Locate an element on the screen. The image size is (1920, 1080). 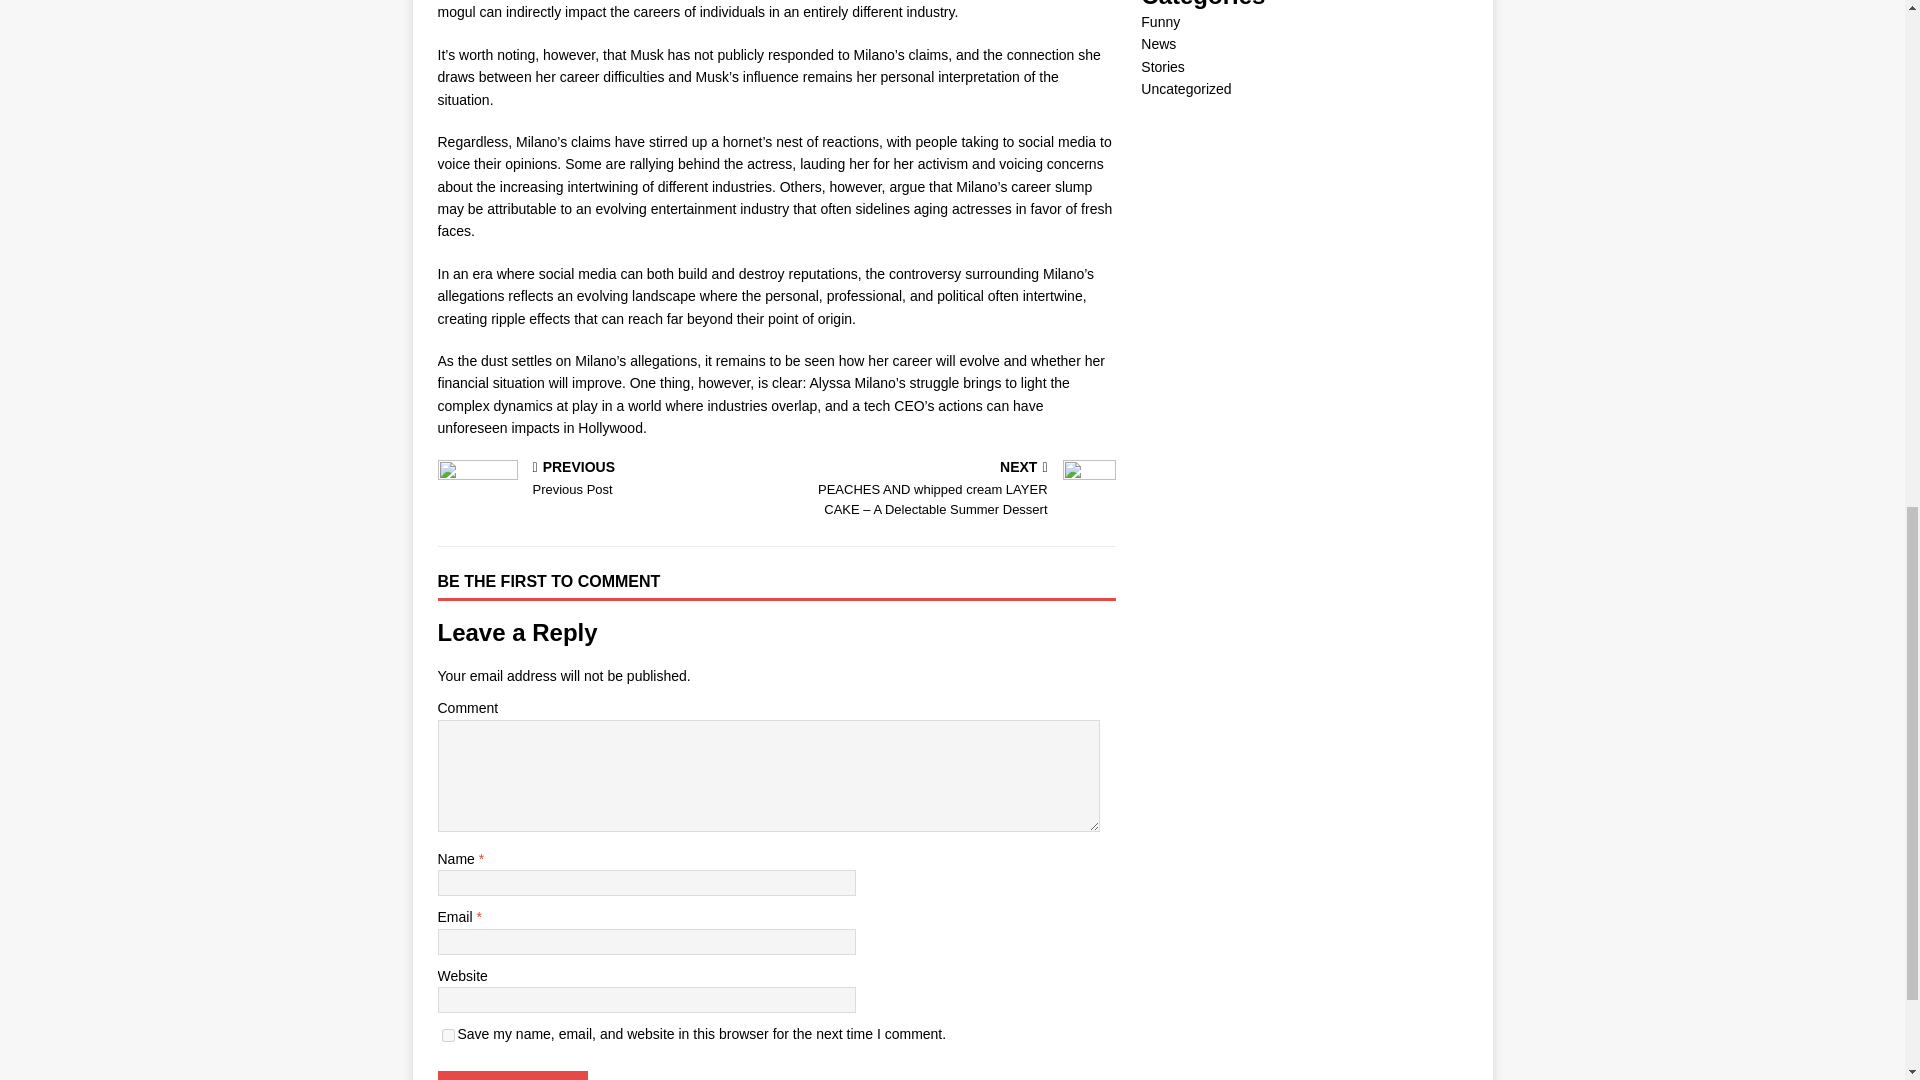
News is located at coordinates (512, 1076).